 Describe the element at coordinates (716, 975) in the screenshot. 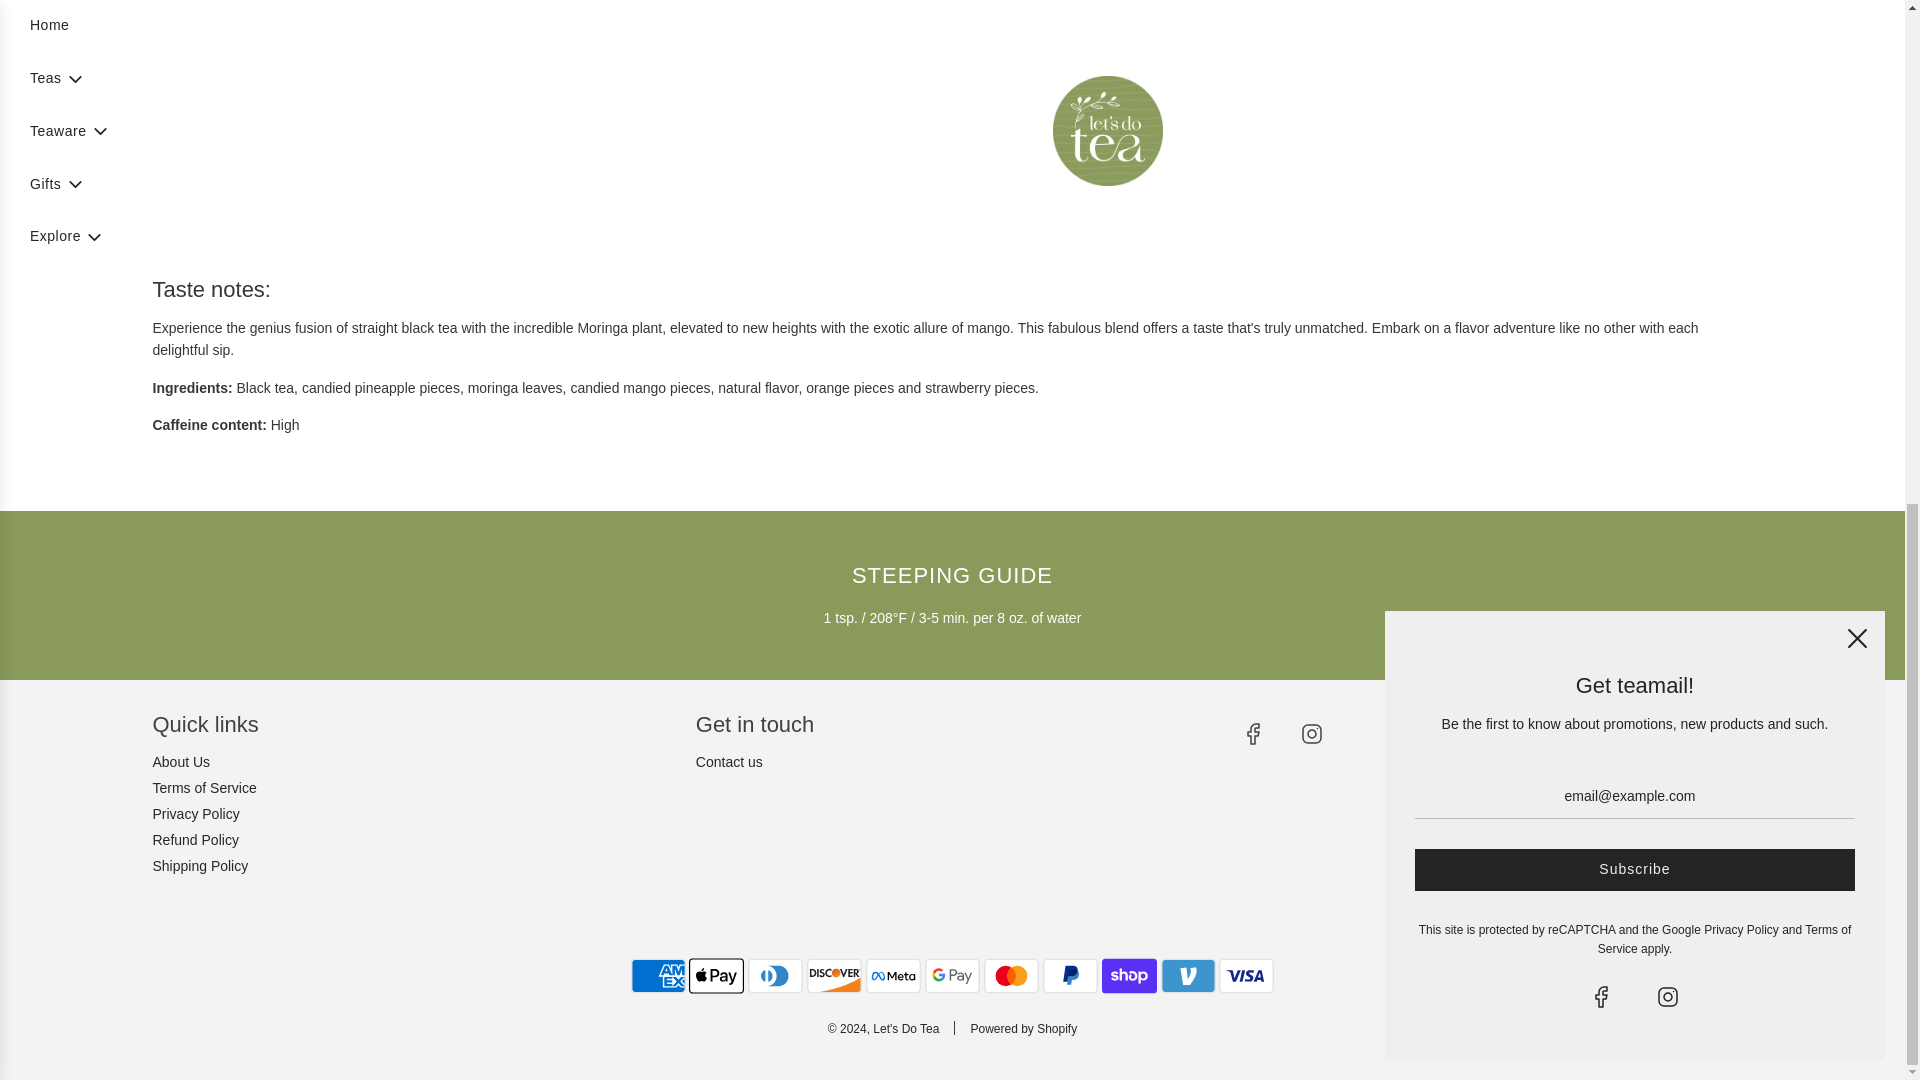

I see `Apple Pay` at that location.